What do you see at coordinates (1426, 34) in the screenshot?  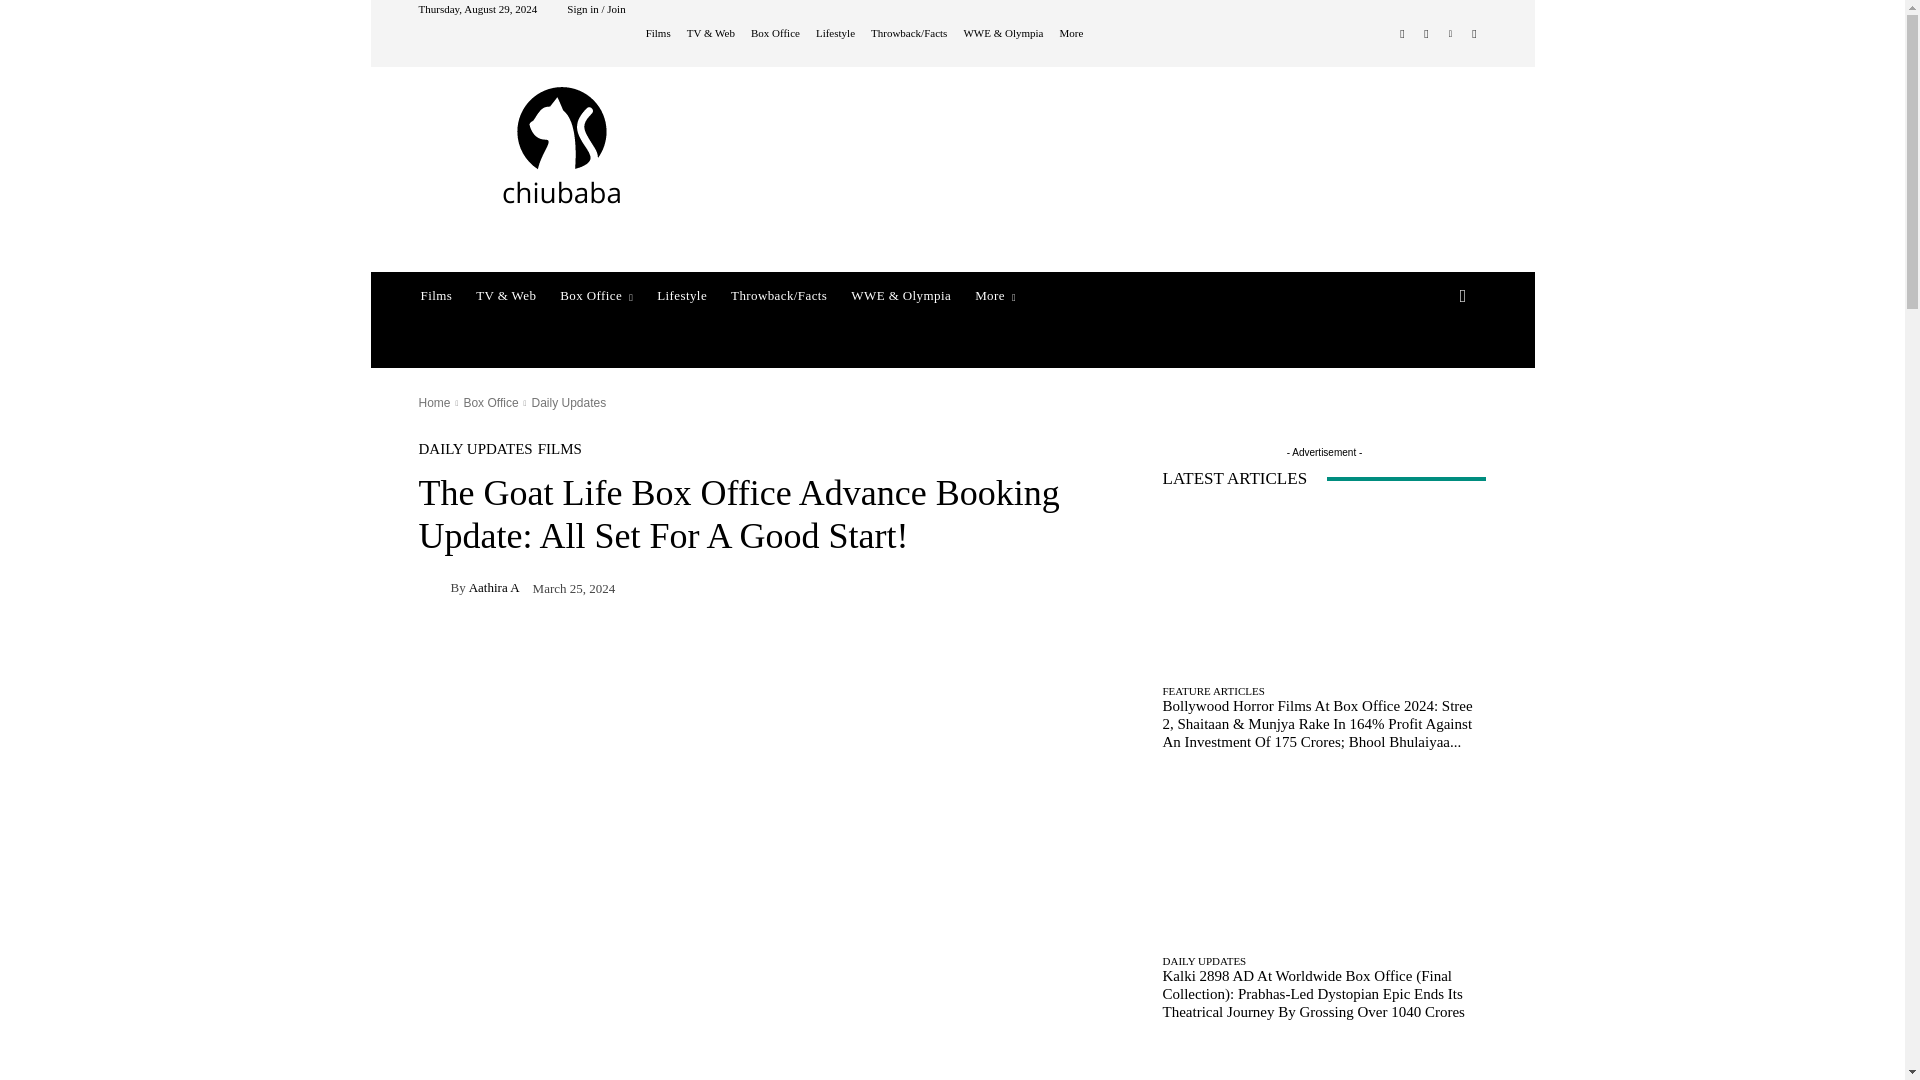 I see `Instagram` at bounding box center [1426, 34].